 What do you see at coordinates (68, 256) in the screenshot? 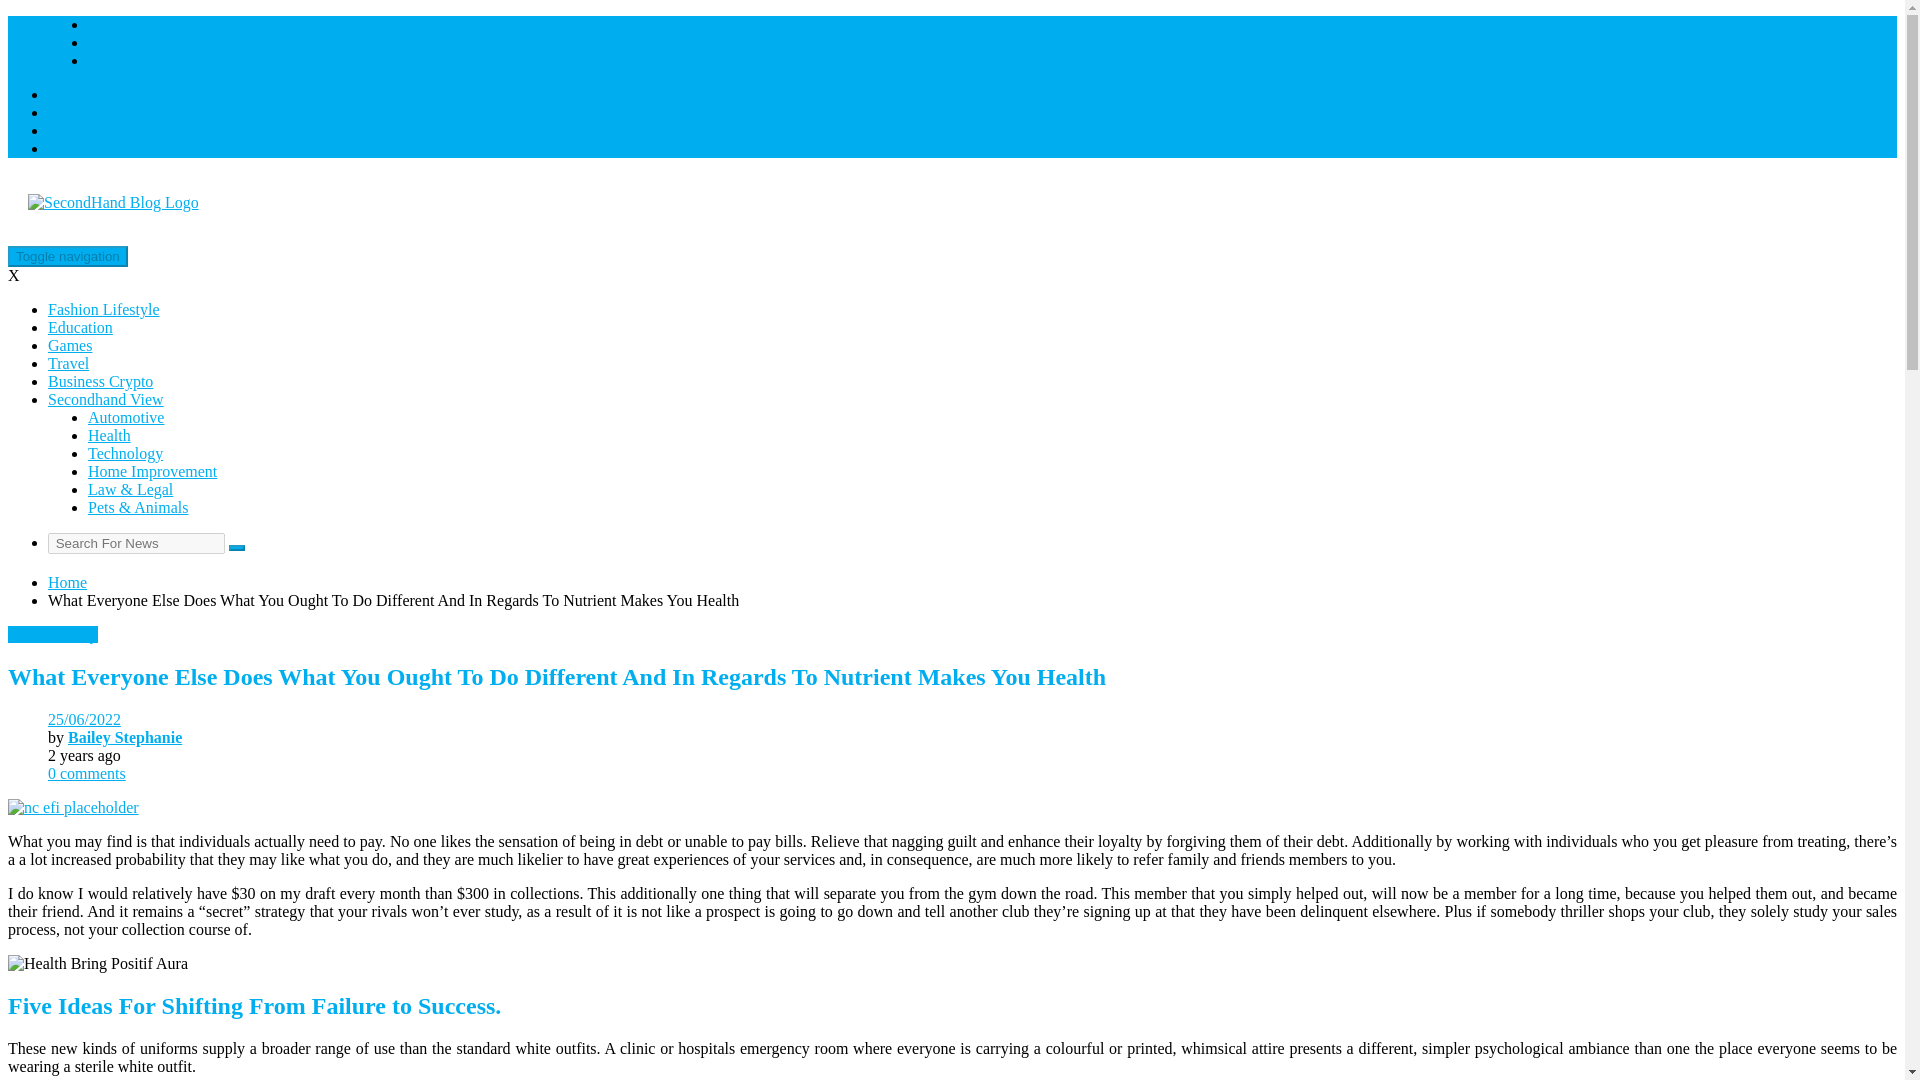
I see `Toggle navigation` at bounding box center [68, 256].